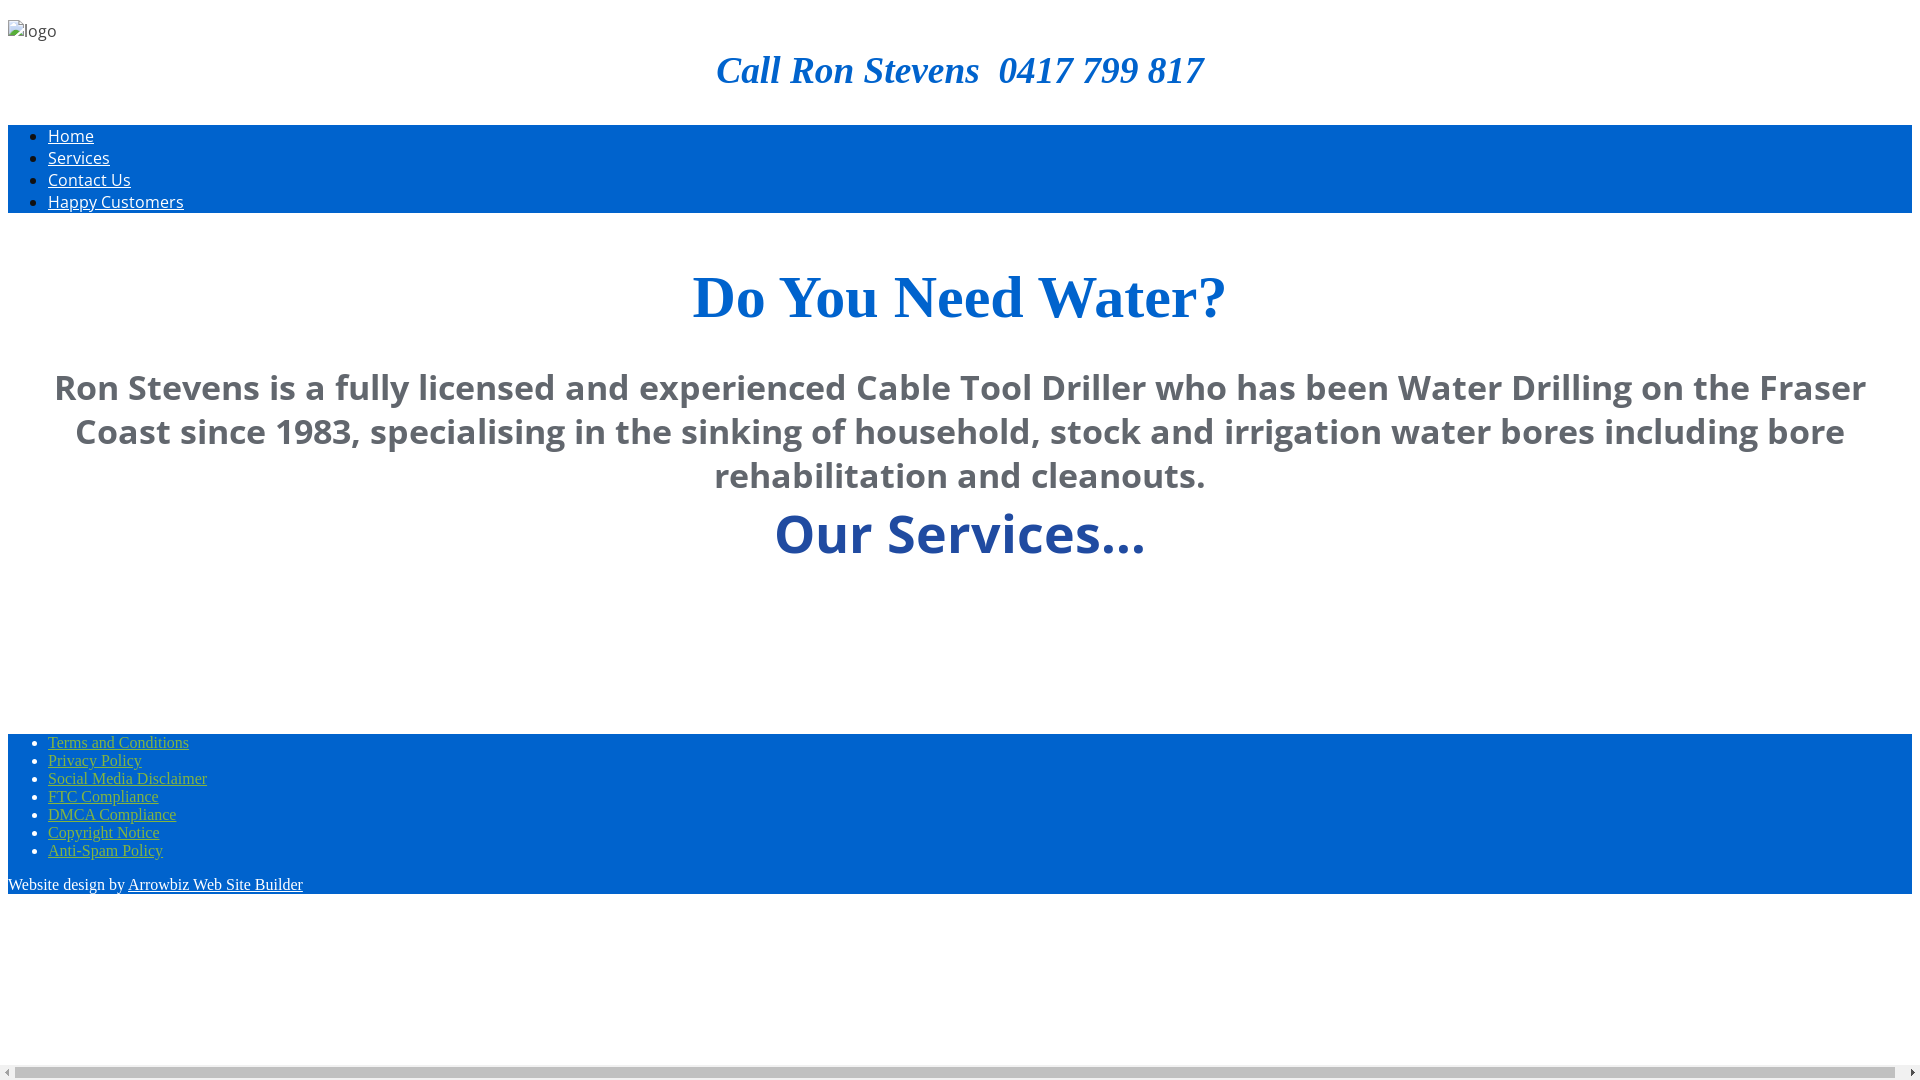  Describe the element at coordinates (128, 778) in the screenshot. I see `Social Media Disclaimer` at that location.